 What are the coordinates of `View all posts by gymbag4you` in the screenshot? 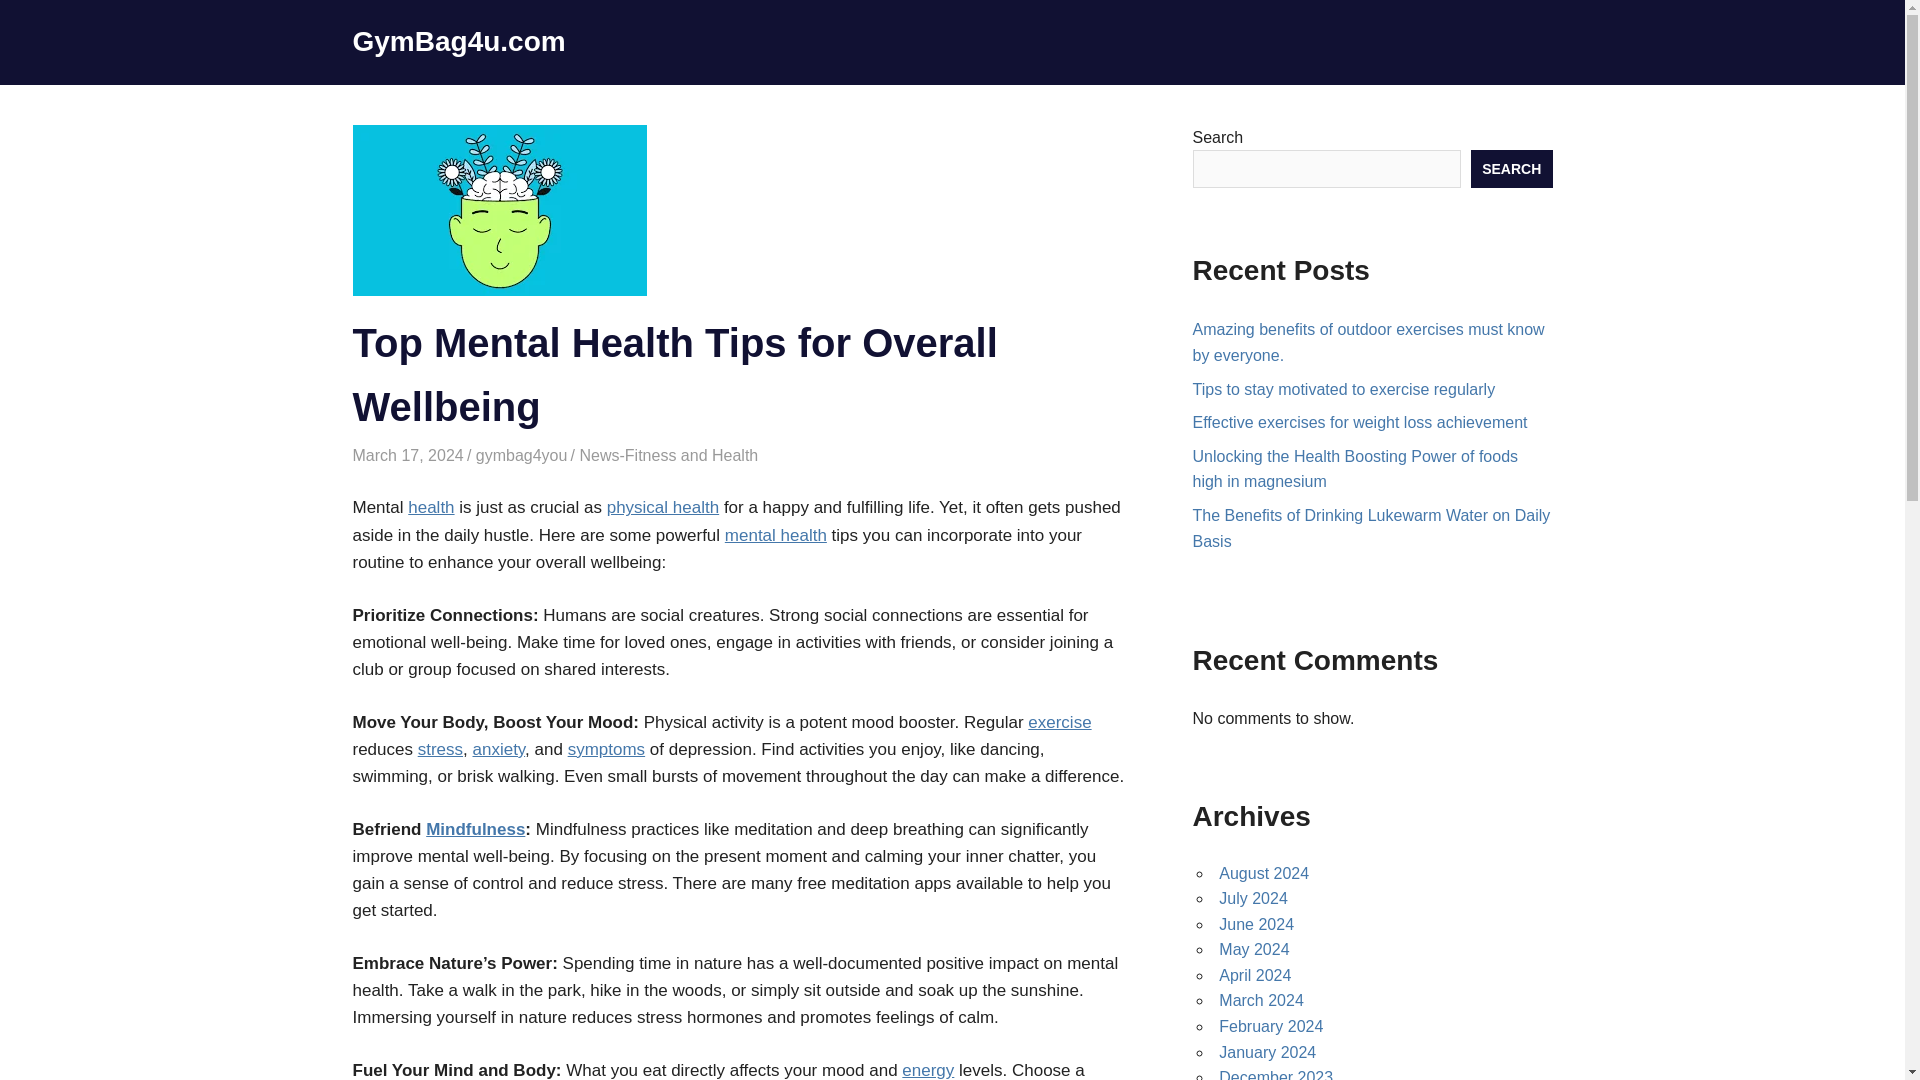 It's located at (522, 456).